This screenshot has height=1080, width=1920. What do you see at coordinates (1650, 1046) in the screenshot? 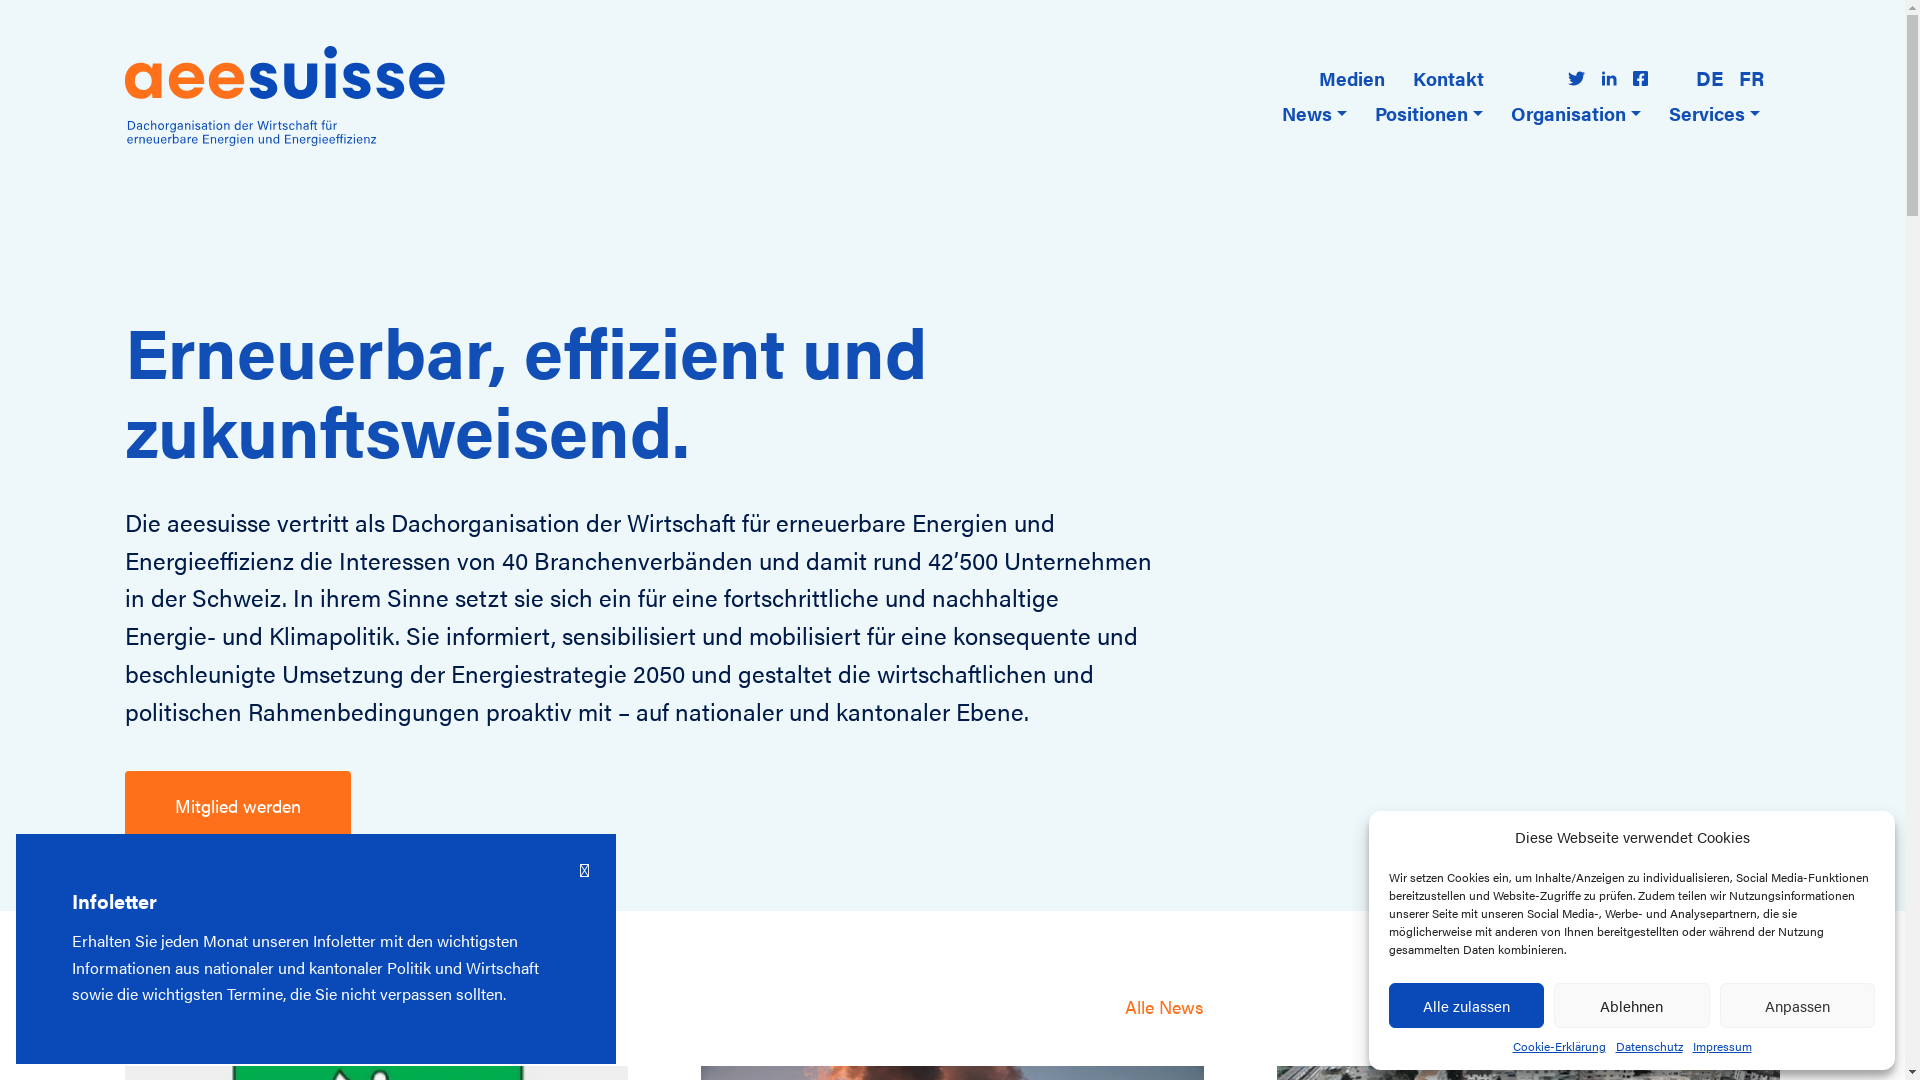
I see `Datenschutz` at bounding box center [1650, 1046].